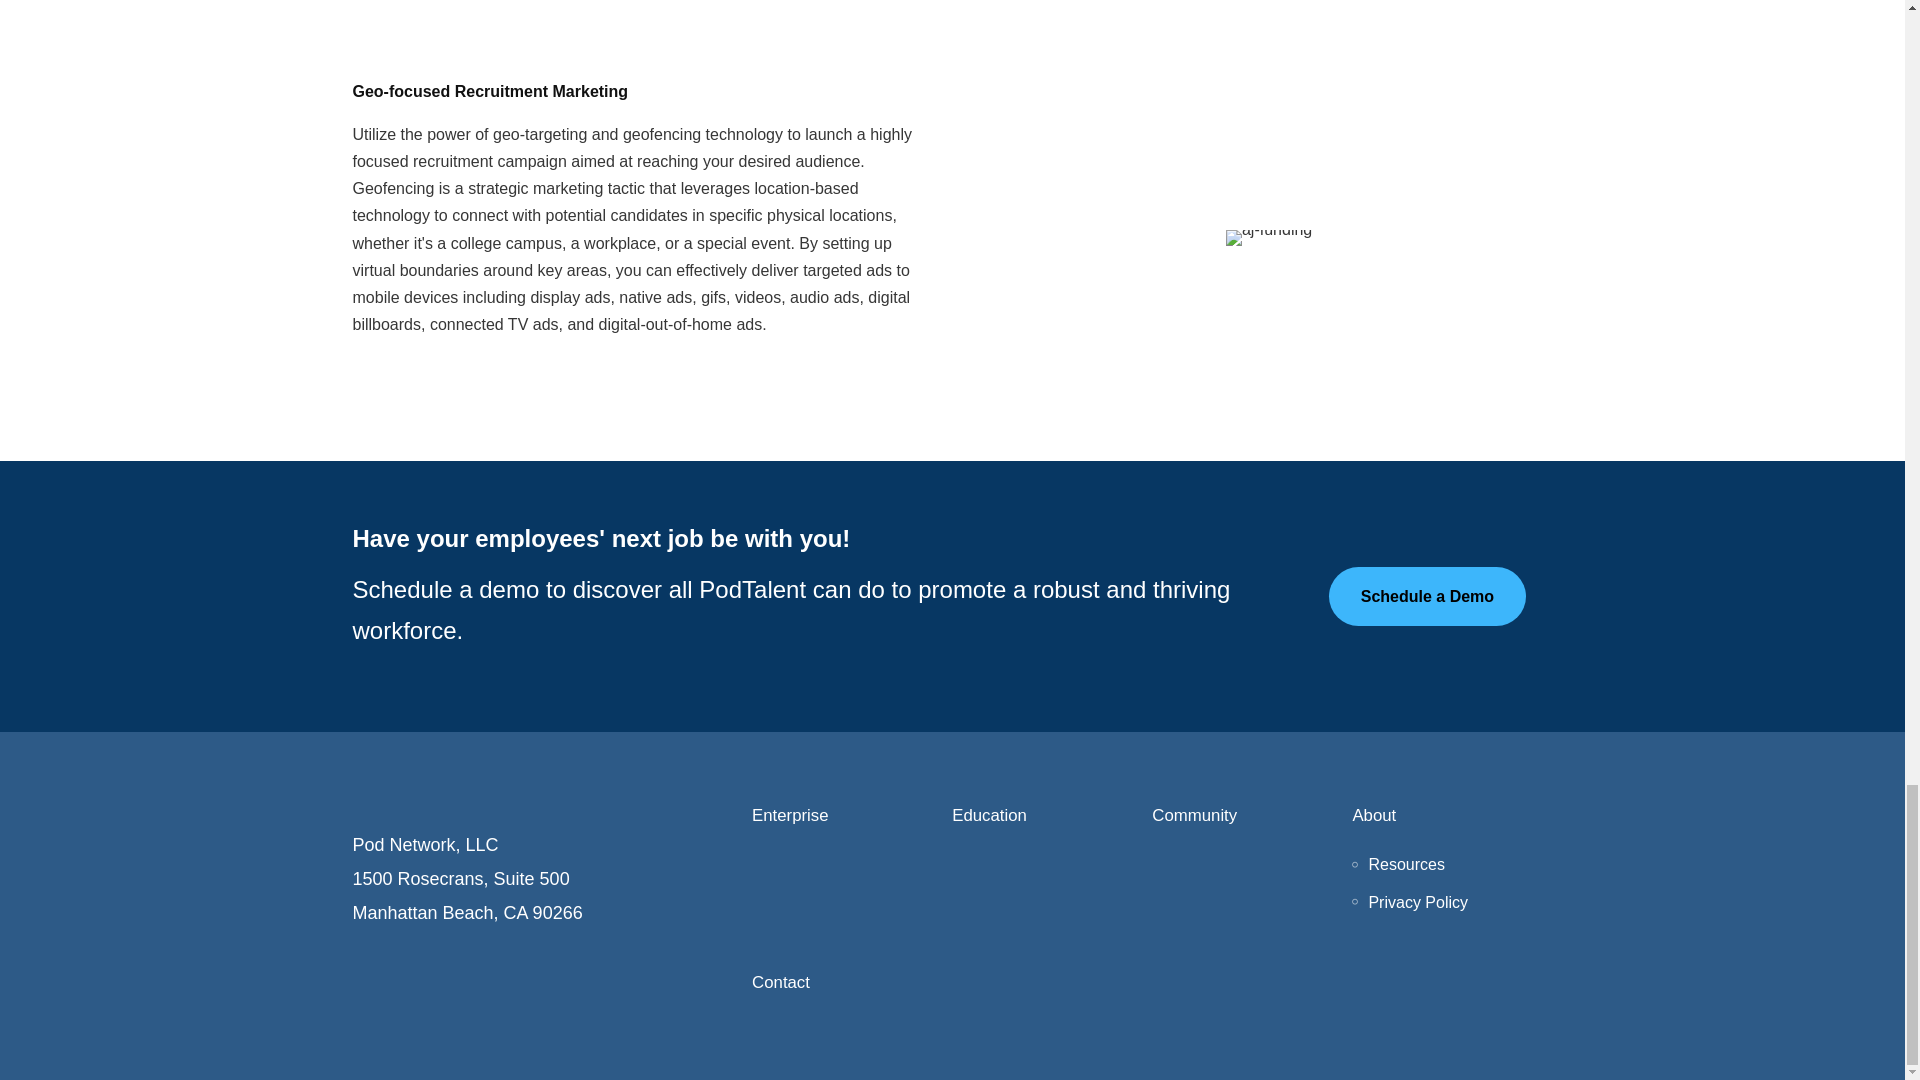 The image size is (1920, 1080). I want to click on Schedule a Demo, so click(1427, 596).